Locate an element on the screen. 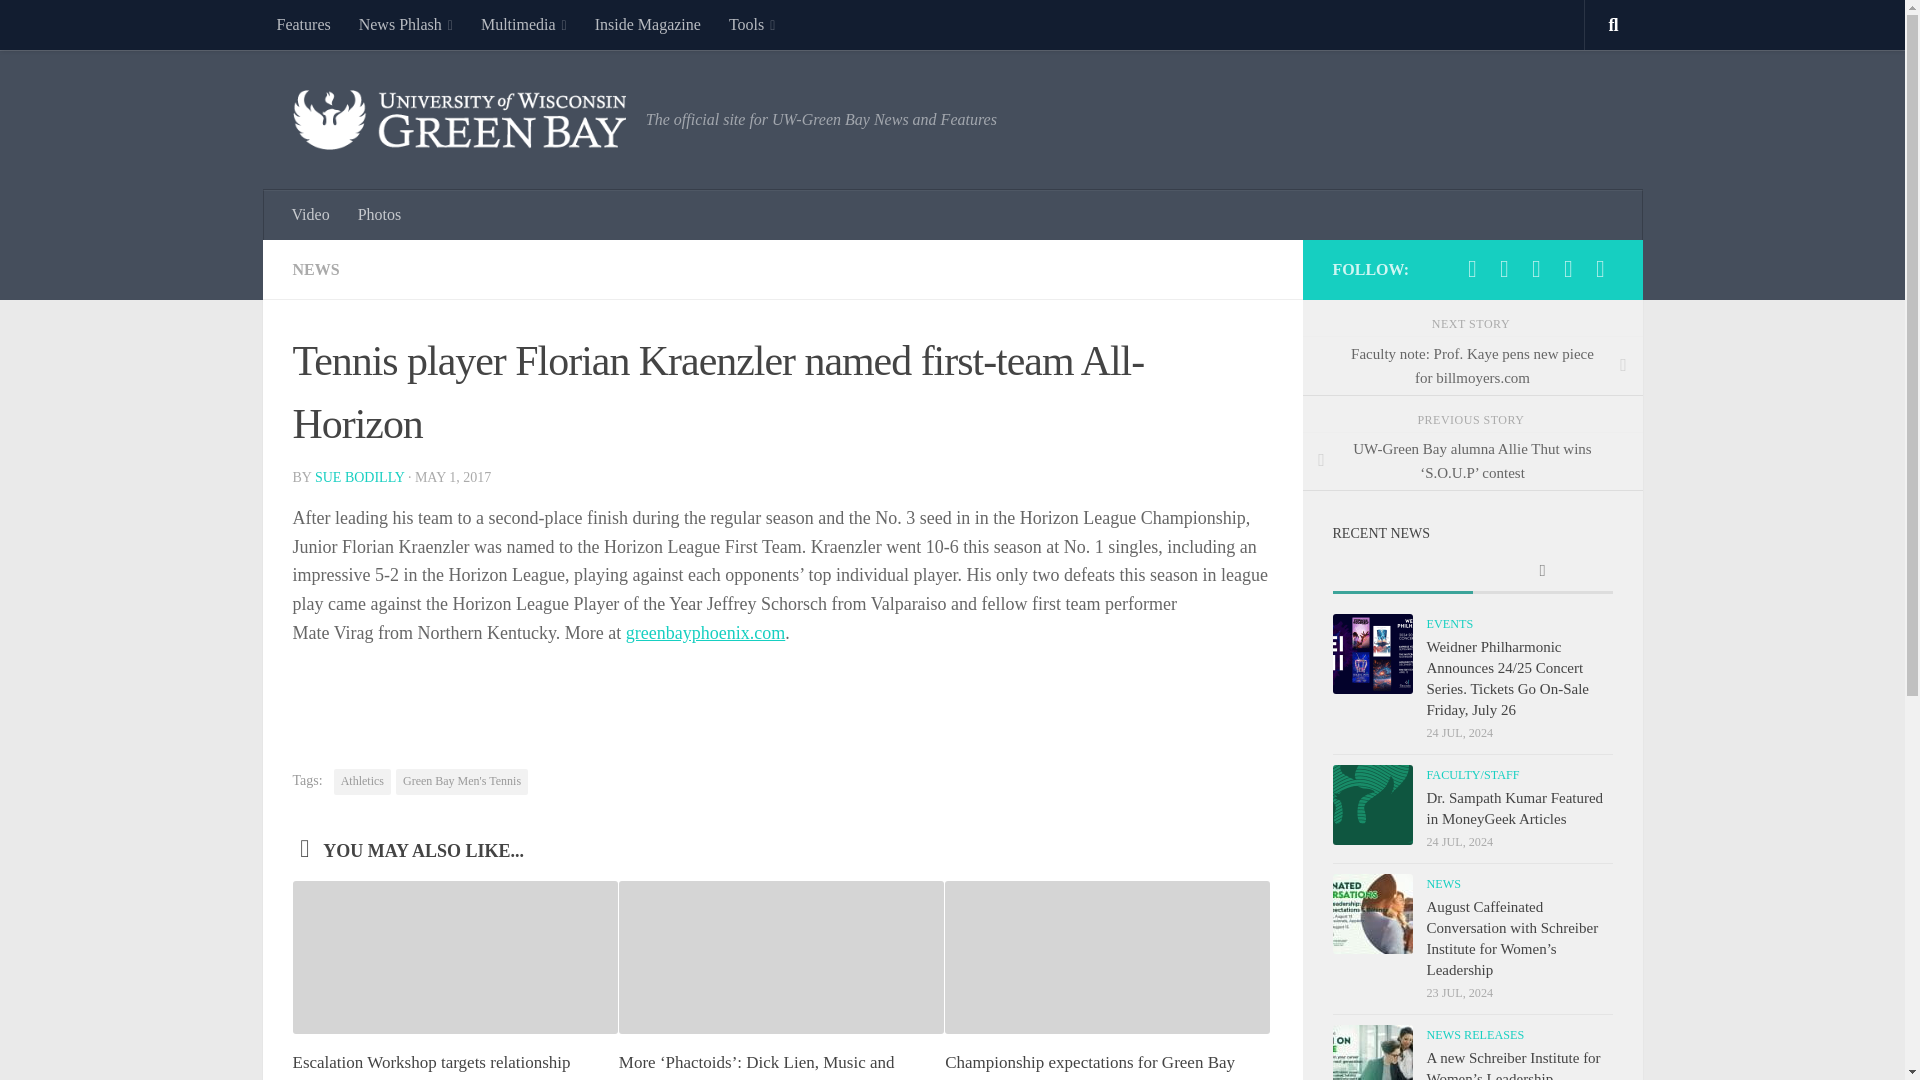  NEWS is located at coordinates (315, 269).